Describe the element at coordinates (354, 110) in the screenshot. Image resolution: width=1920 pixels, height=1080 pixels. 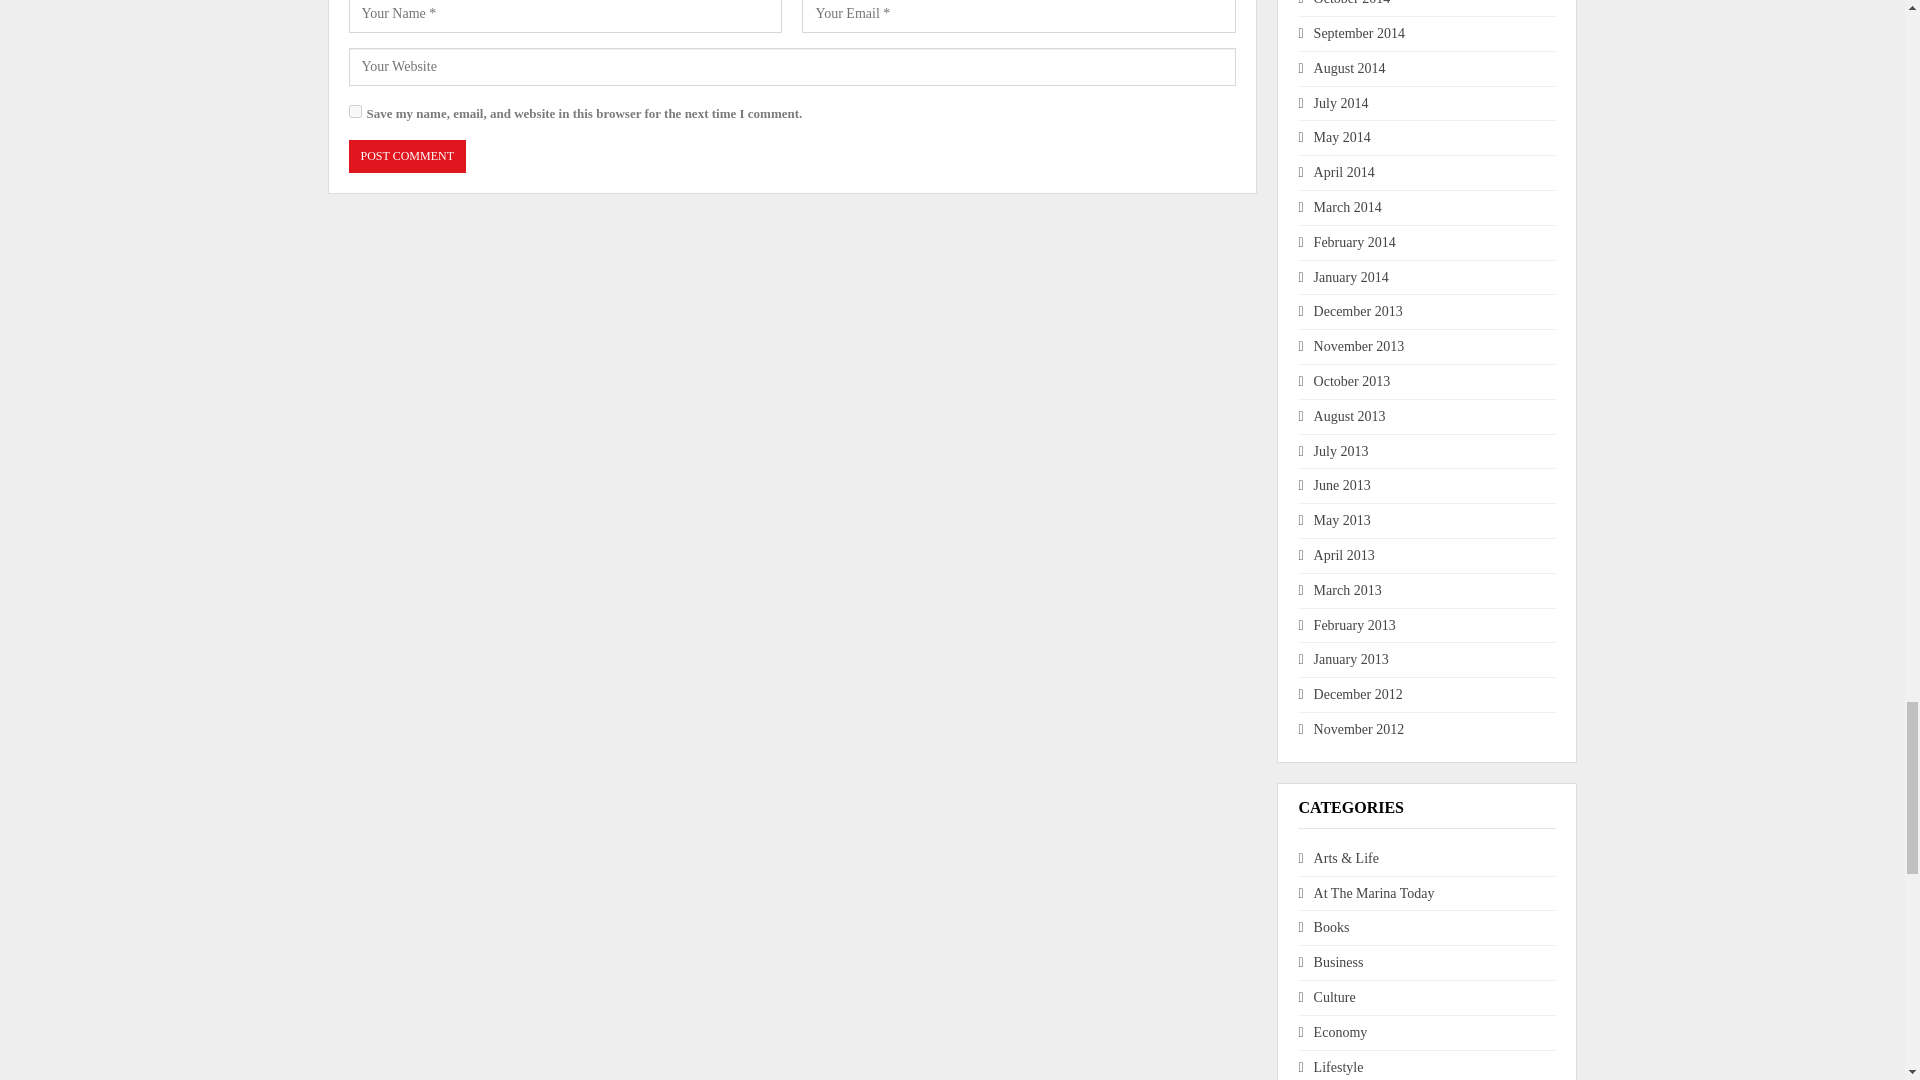
I see `yes` at that location.